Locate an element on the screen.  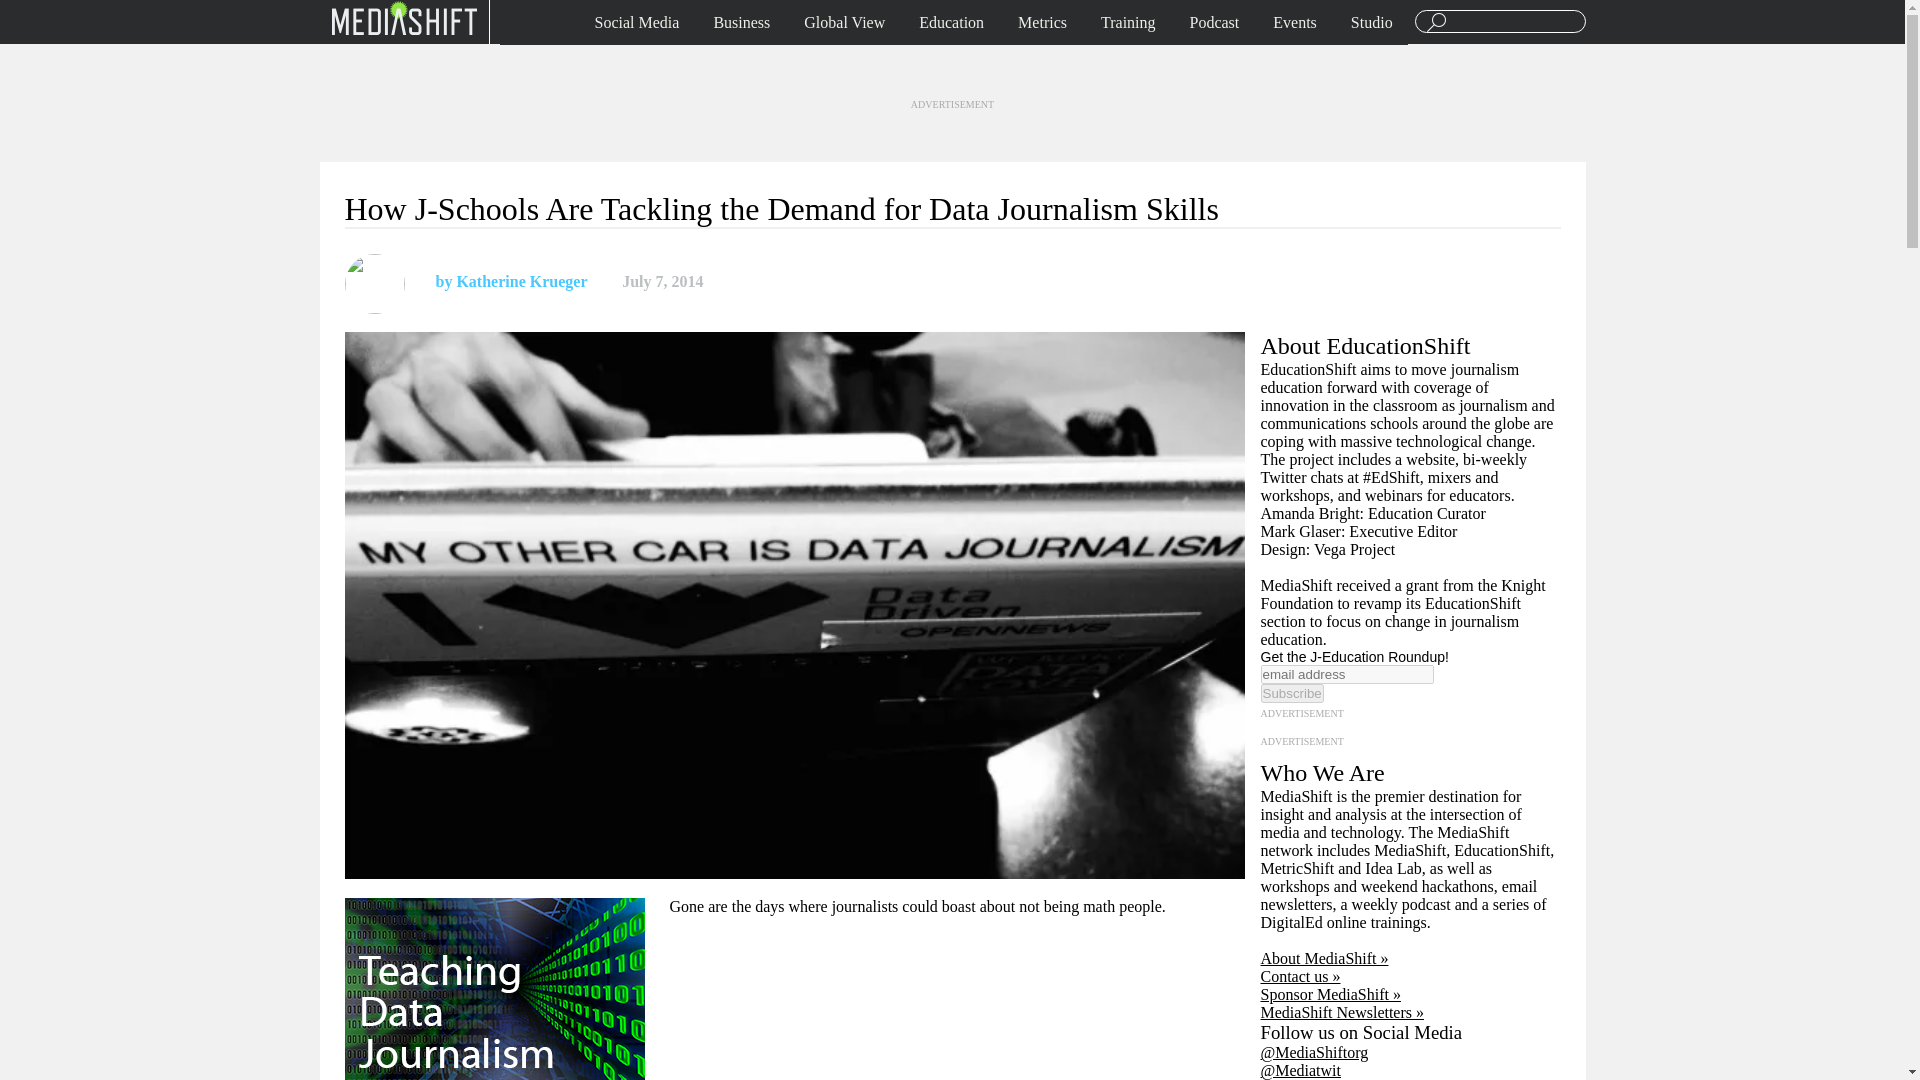
Business is located at coordinates (742, 22).